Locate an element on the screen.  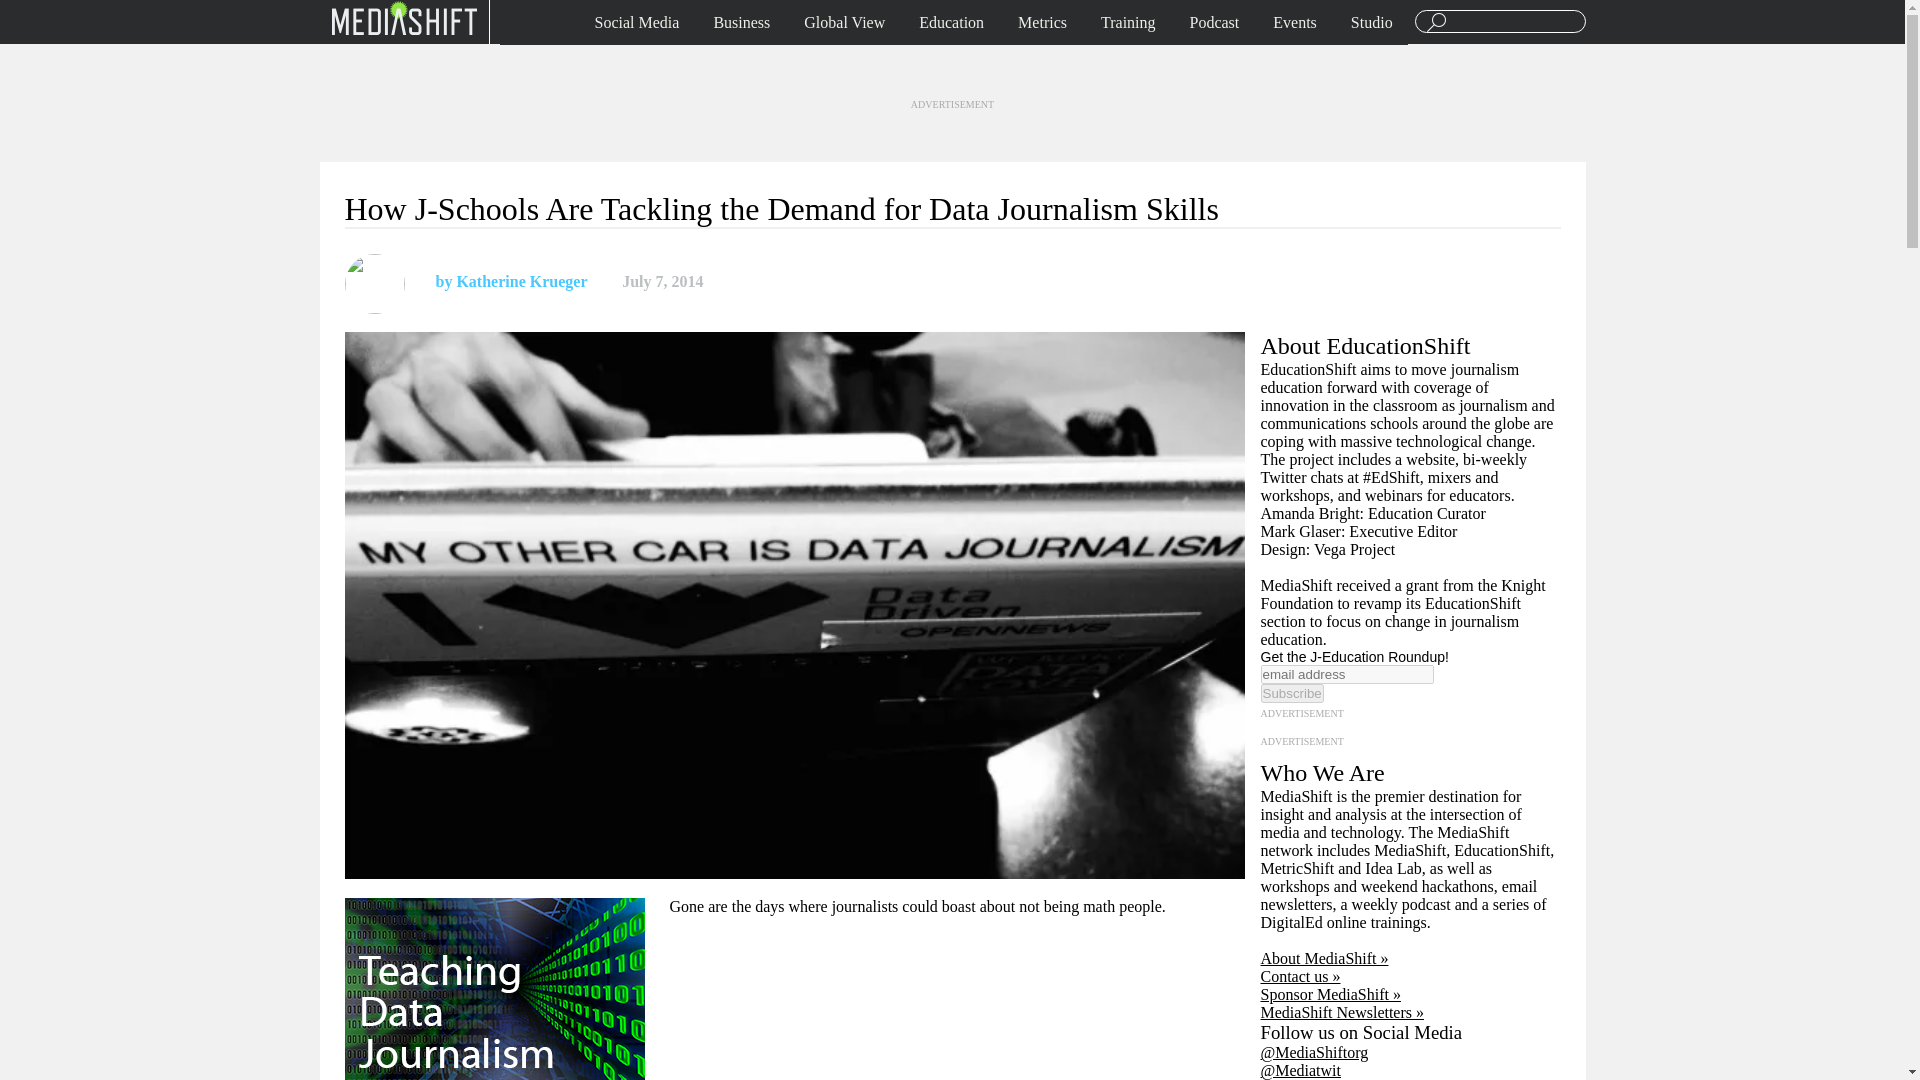
Business is located at coordinates (742, 22).